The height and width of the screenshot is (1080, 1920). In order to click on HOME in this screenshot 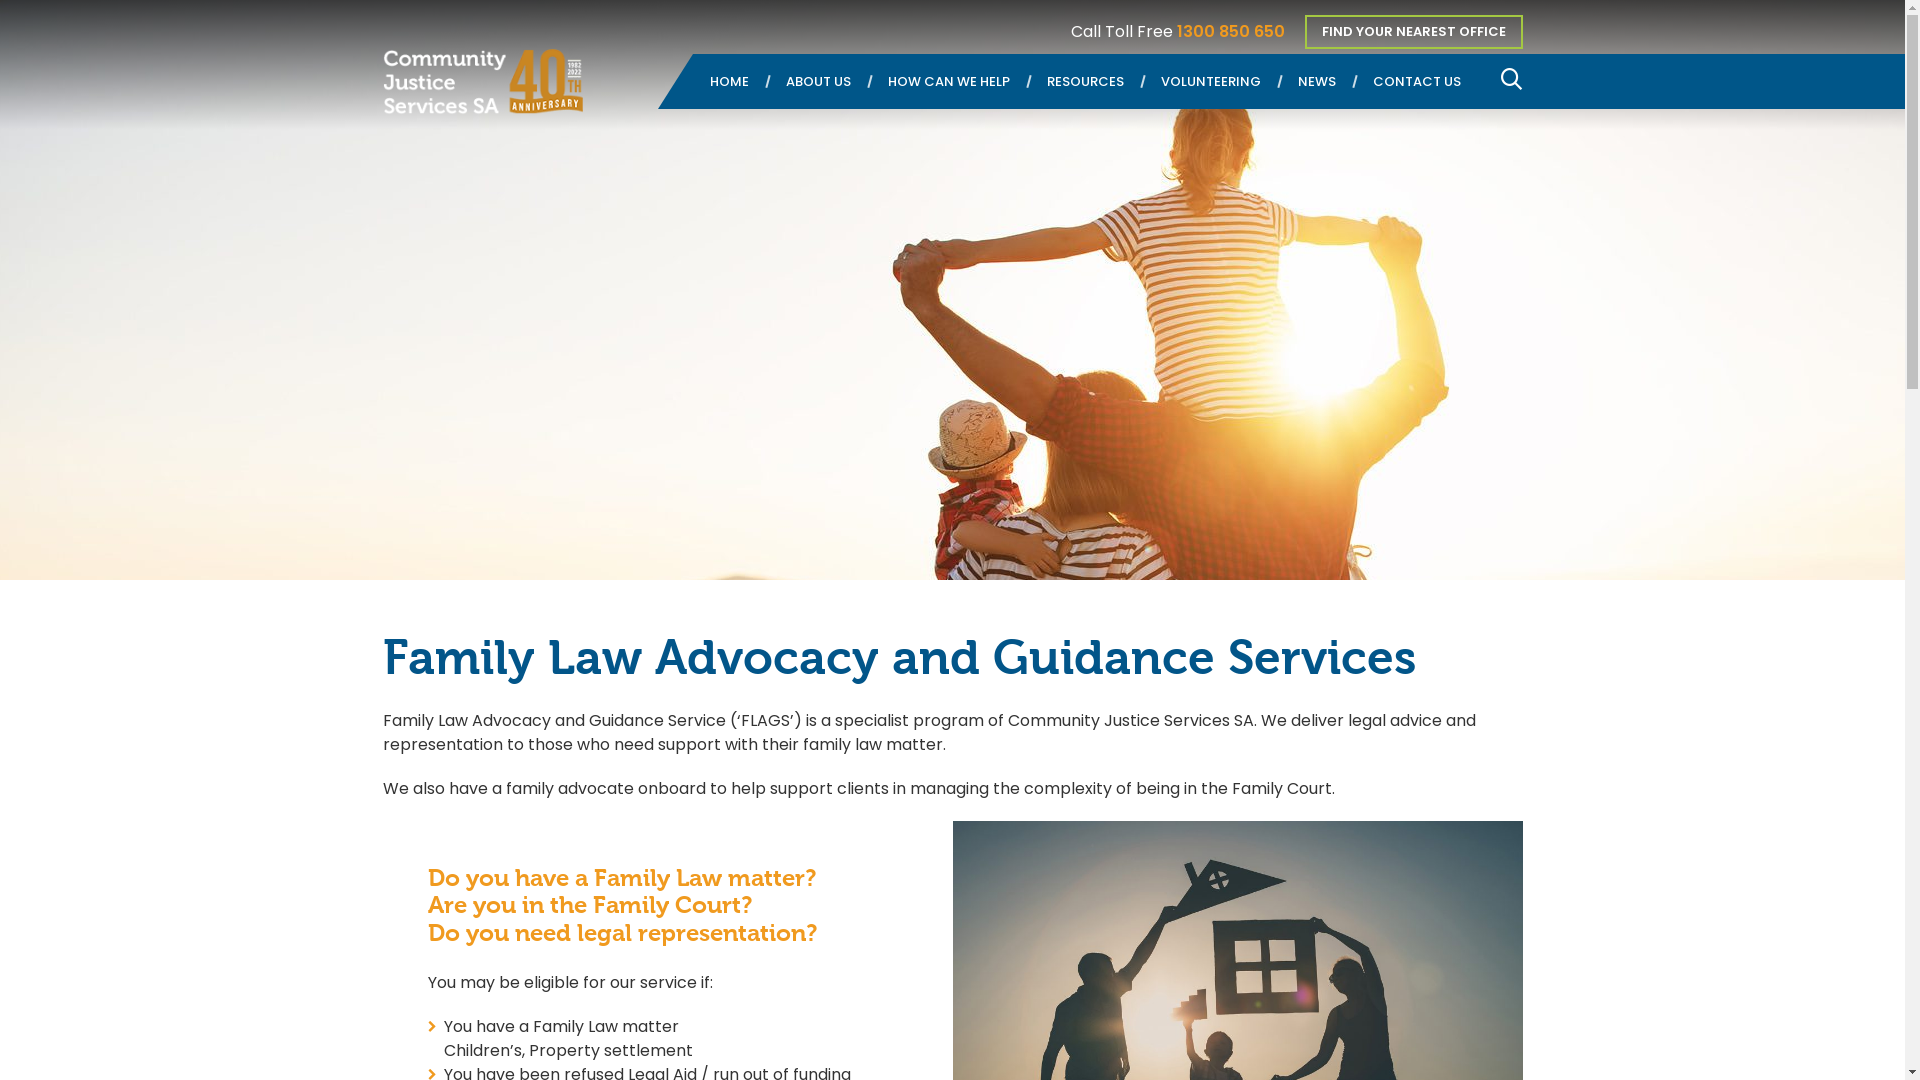, I will do `click(728, 82)`.